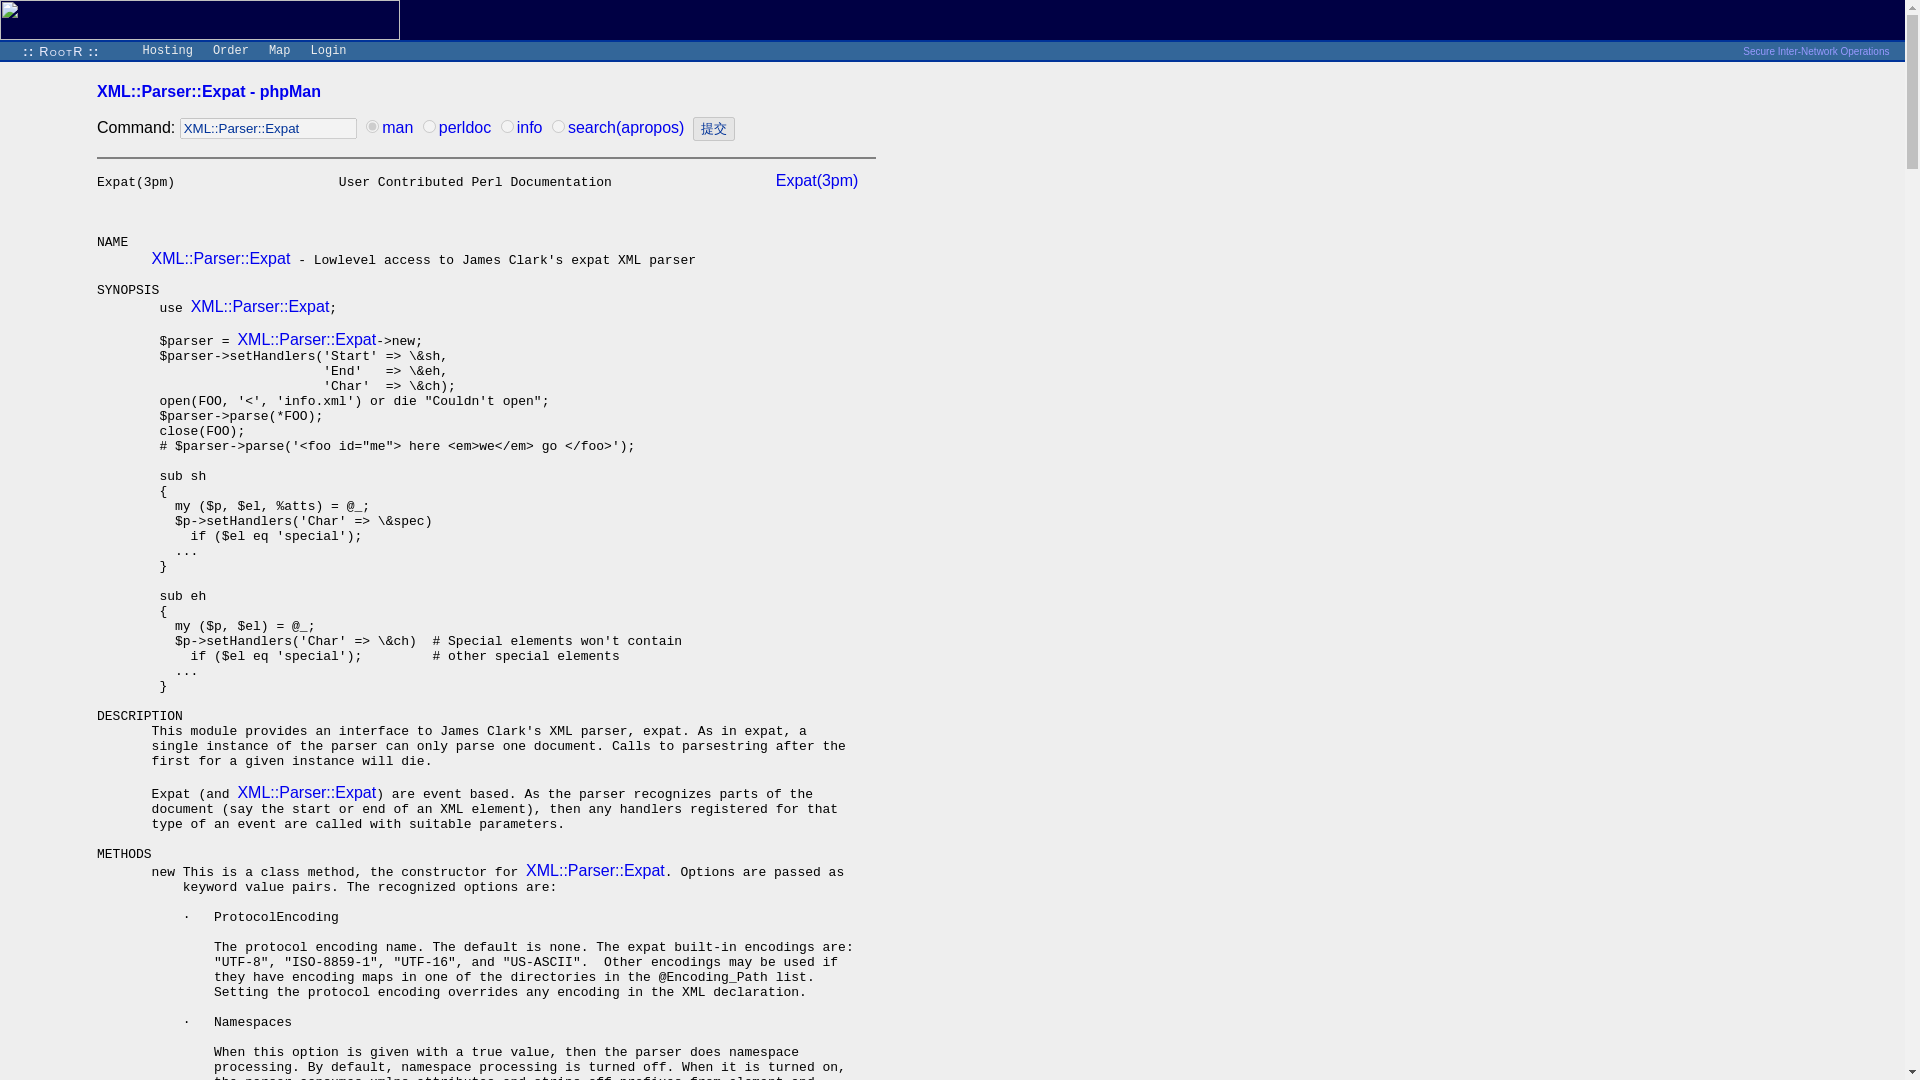 Image resolution: width=1920 pixels, height=1080 pixels. What do you see at coordinates (465, 127) in the screenshot?
I see `perldoc` at bounding box center [465, 127].